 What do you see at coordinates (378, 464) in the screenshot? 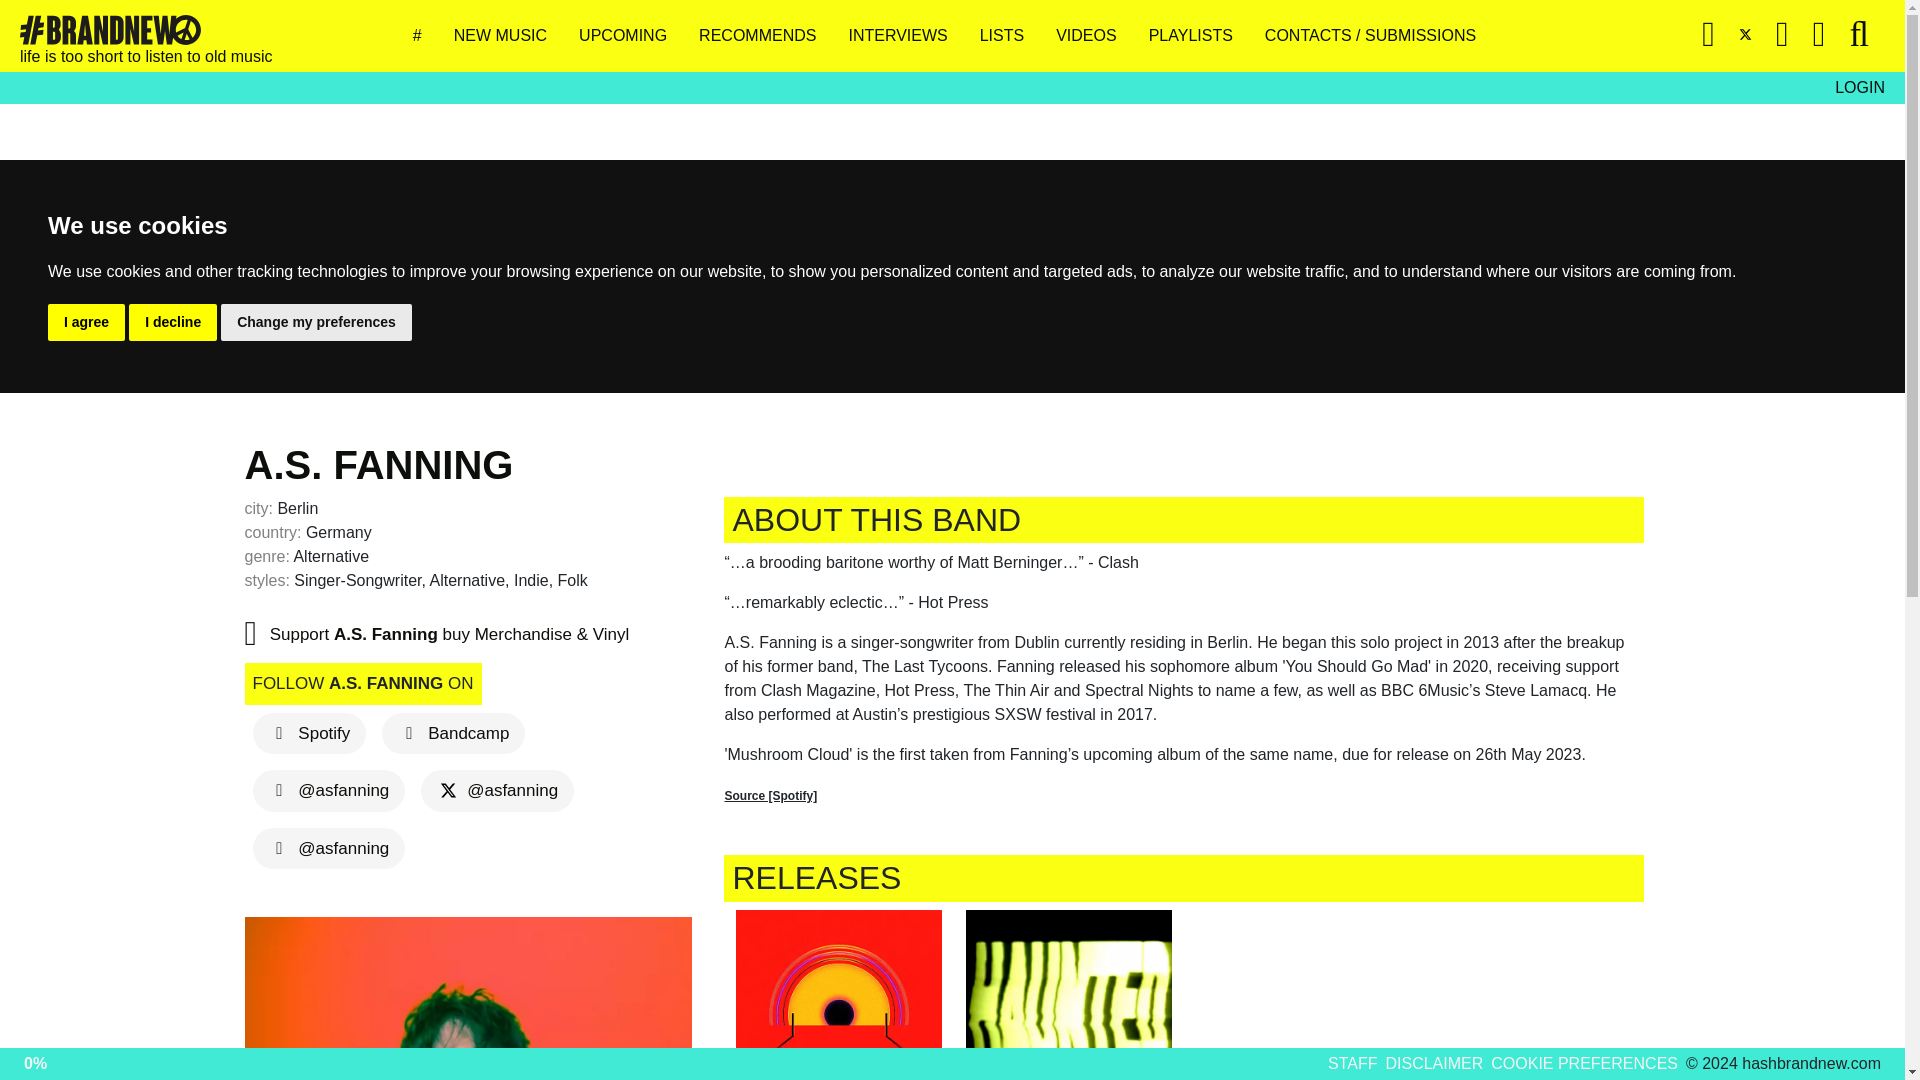
I see `A.S. FANNING` at bounding box center [378, 464].